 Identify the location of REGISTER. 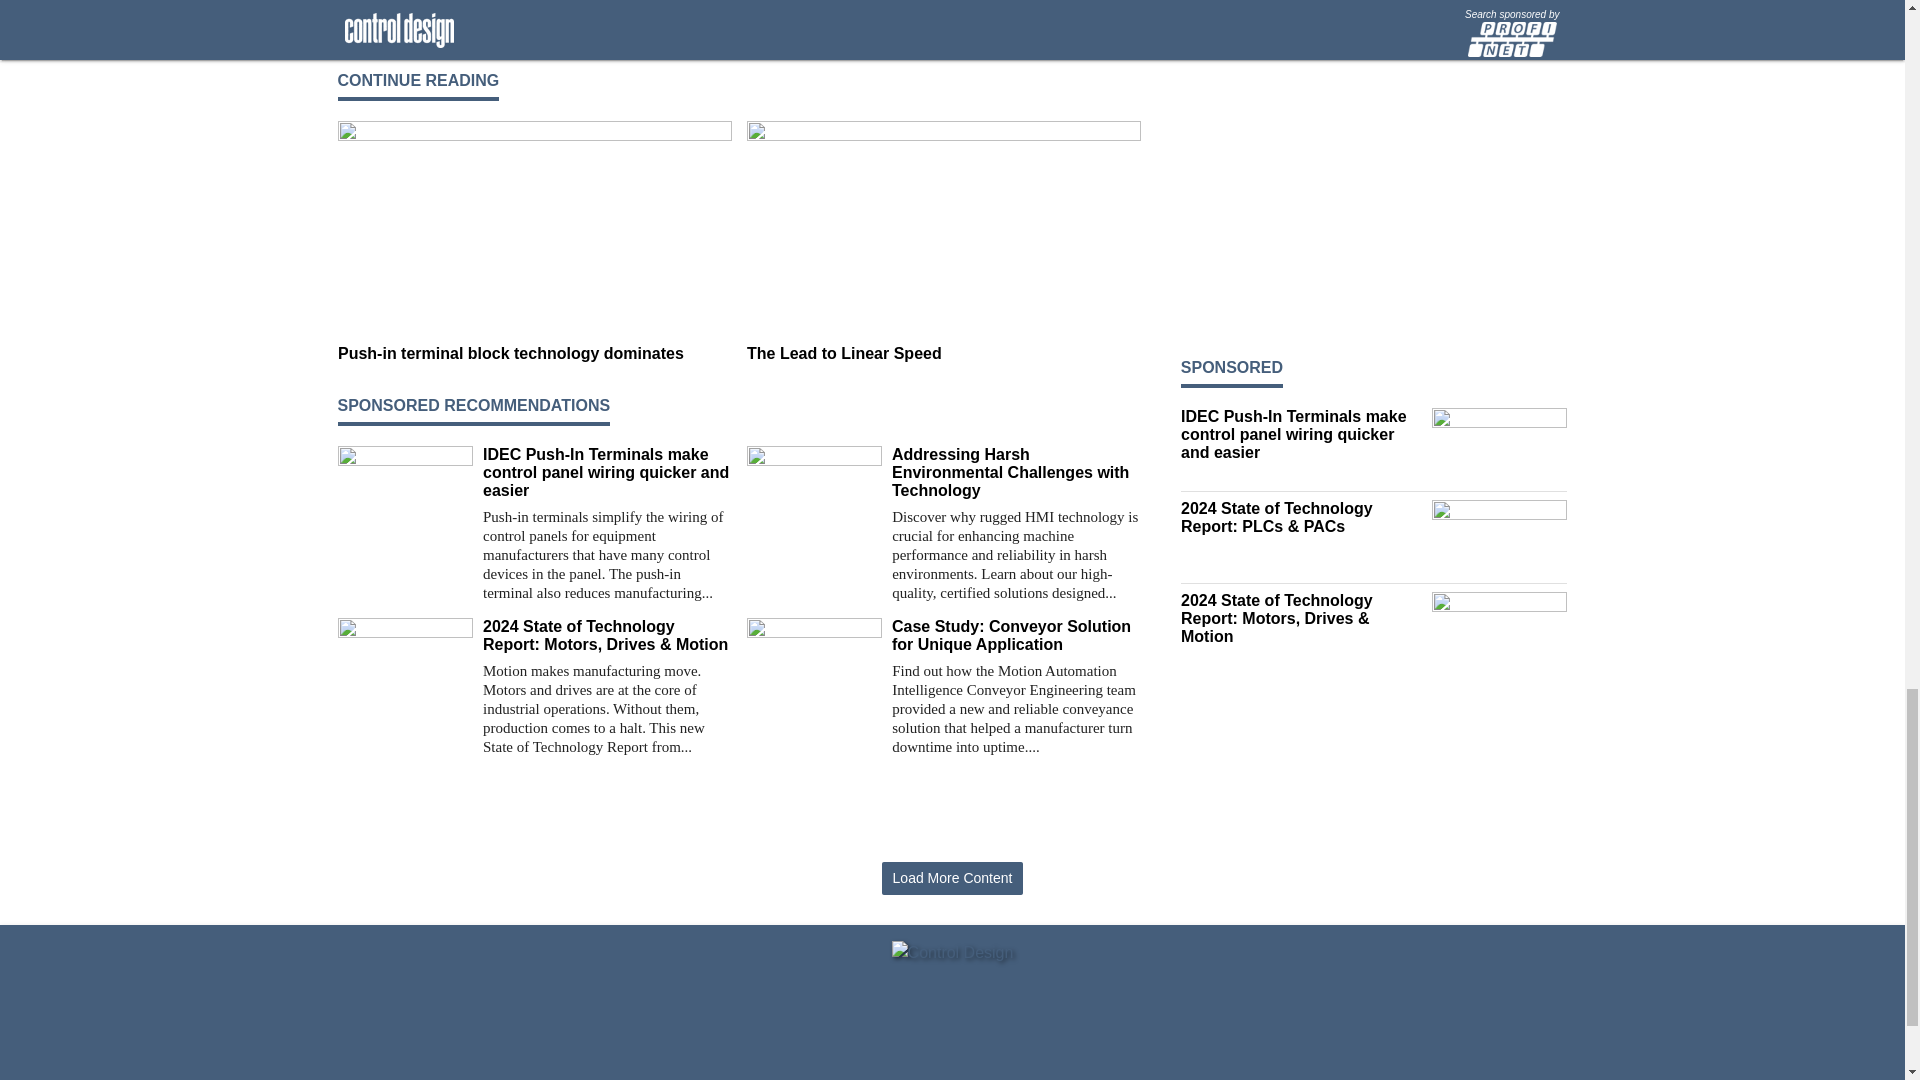
(373, 3).